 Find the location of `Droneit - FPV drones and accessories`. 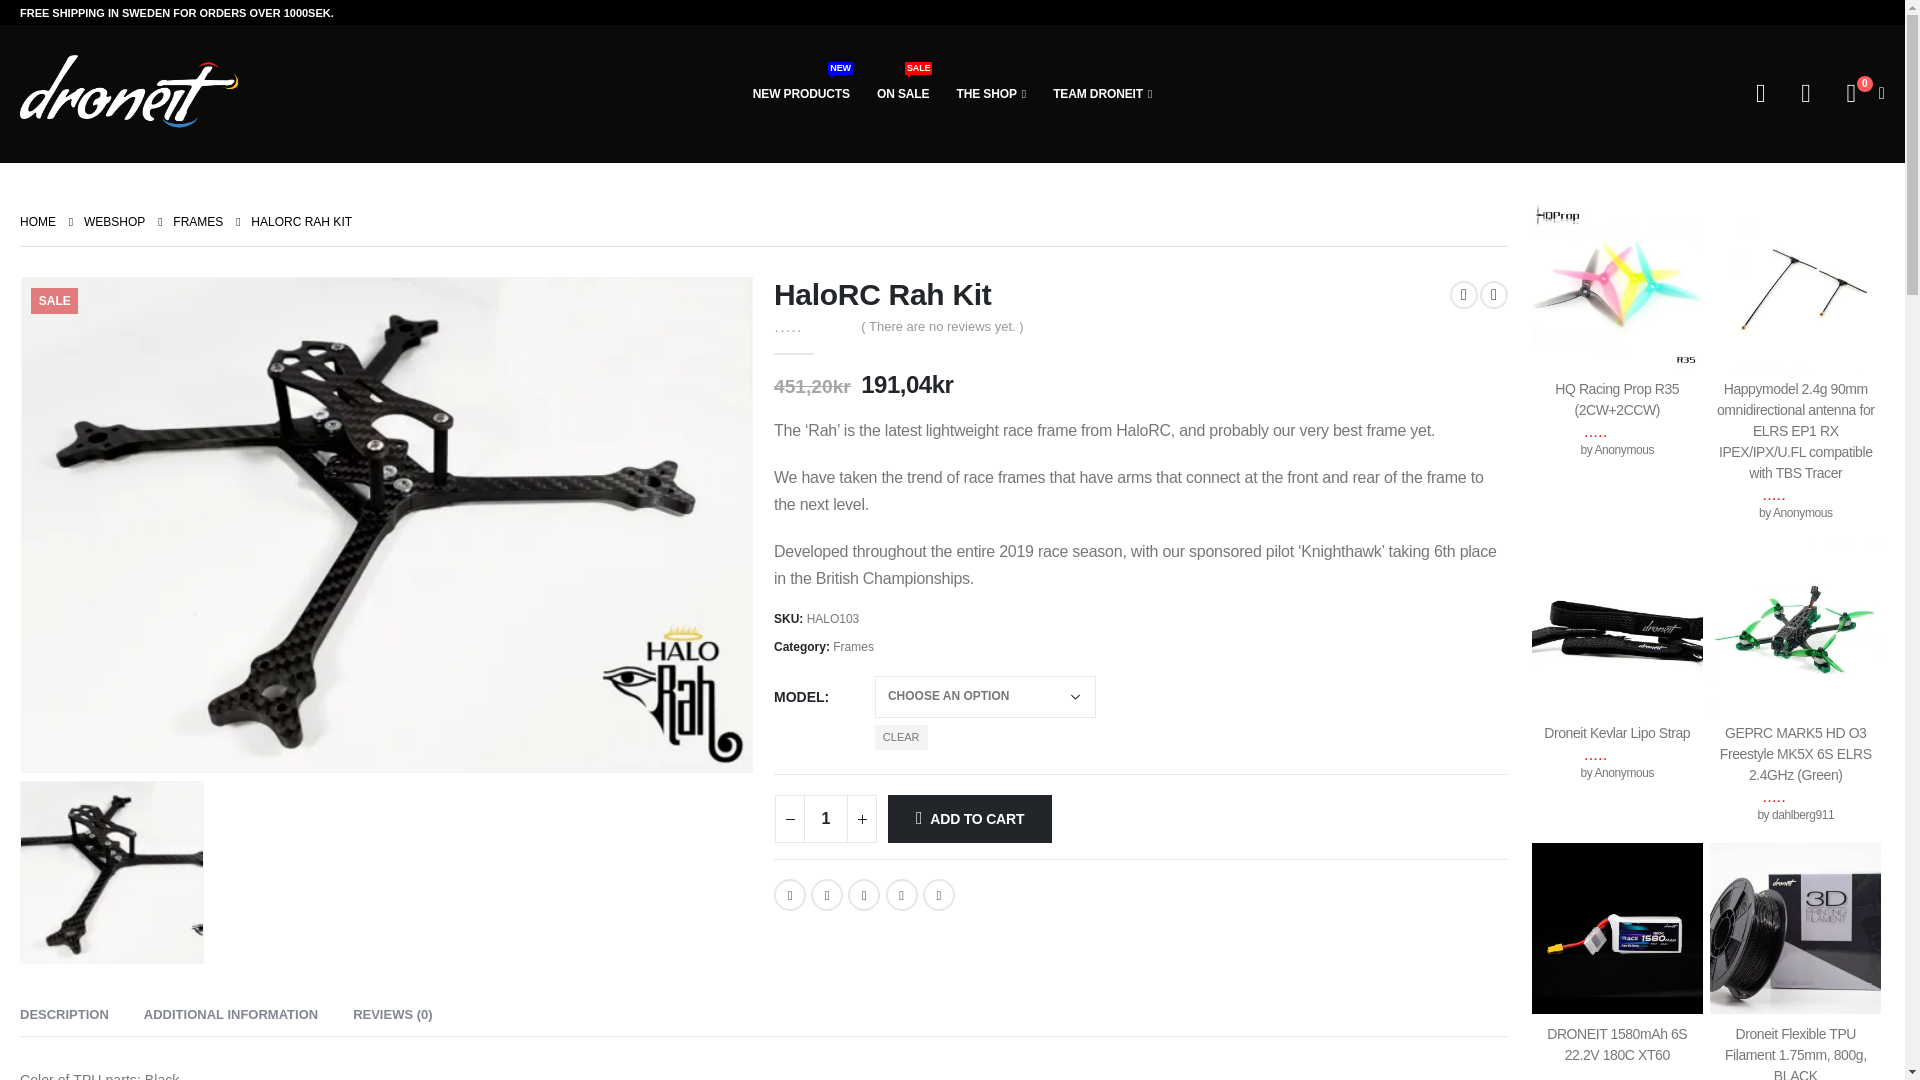

Droneit - FPV drones and accessories is located at coordinates (938, 895).